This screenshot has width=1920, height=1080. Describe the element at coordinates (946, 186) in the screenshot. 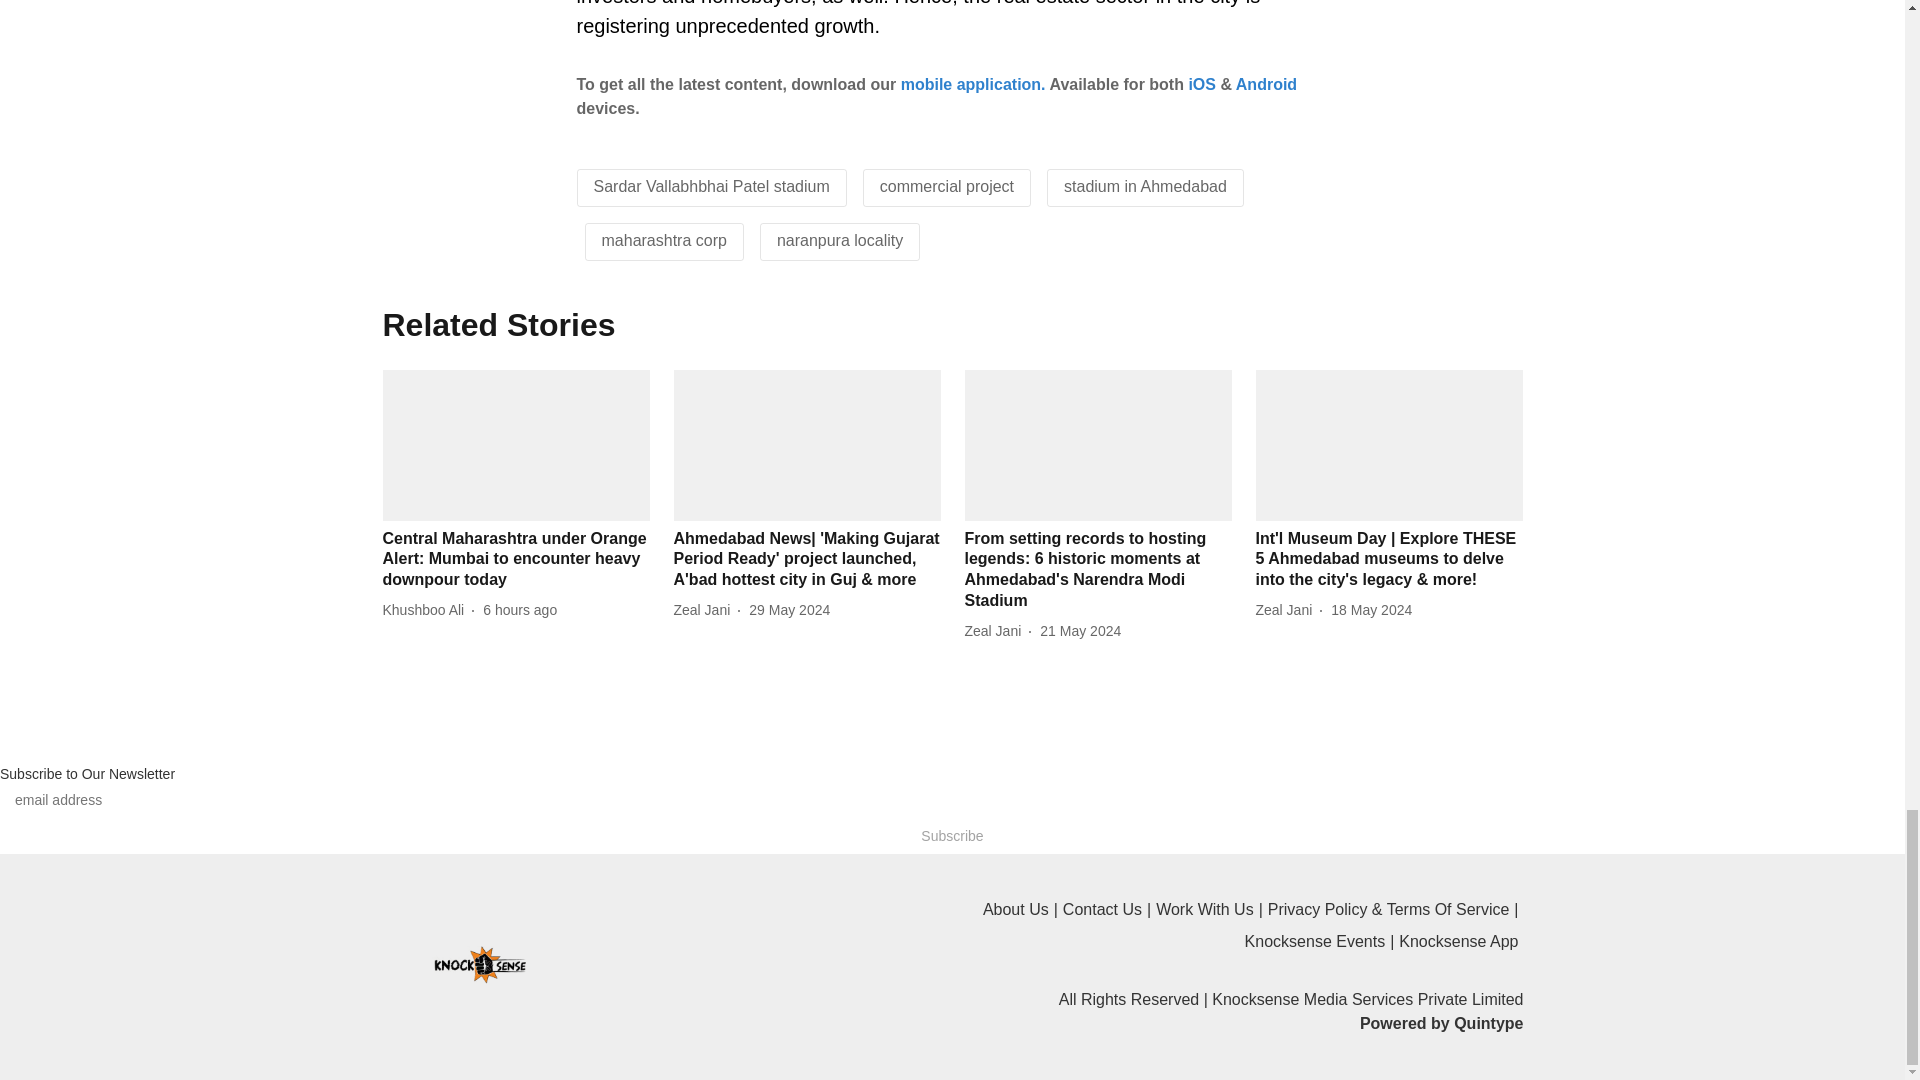

I see `commercial project` at that location.